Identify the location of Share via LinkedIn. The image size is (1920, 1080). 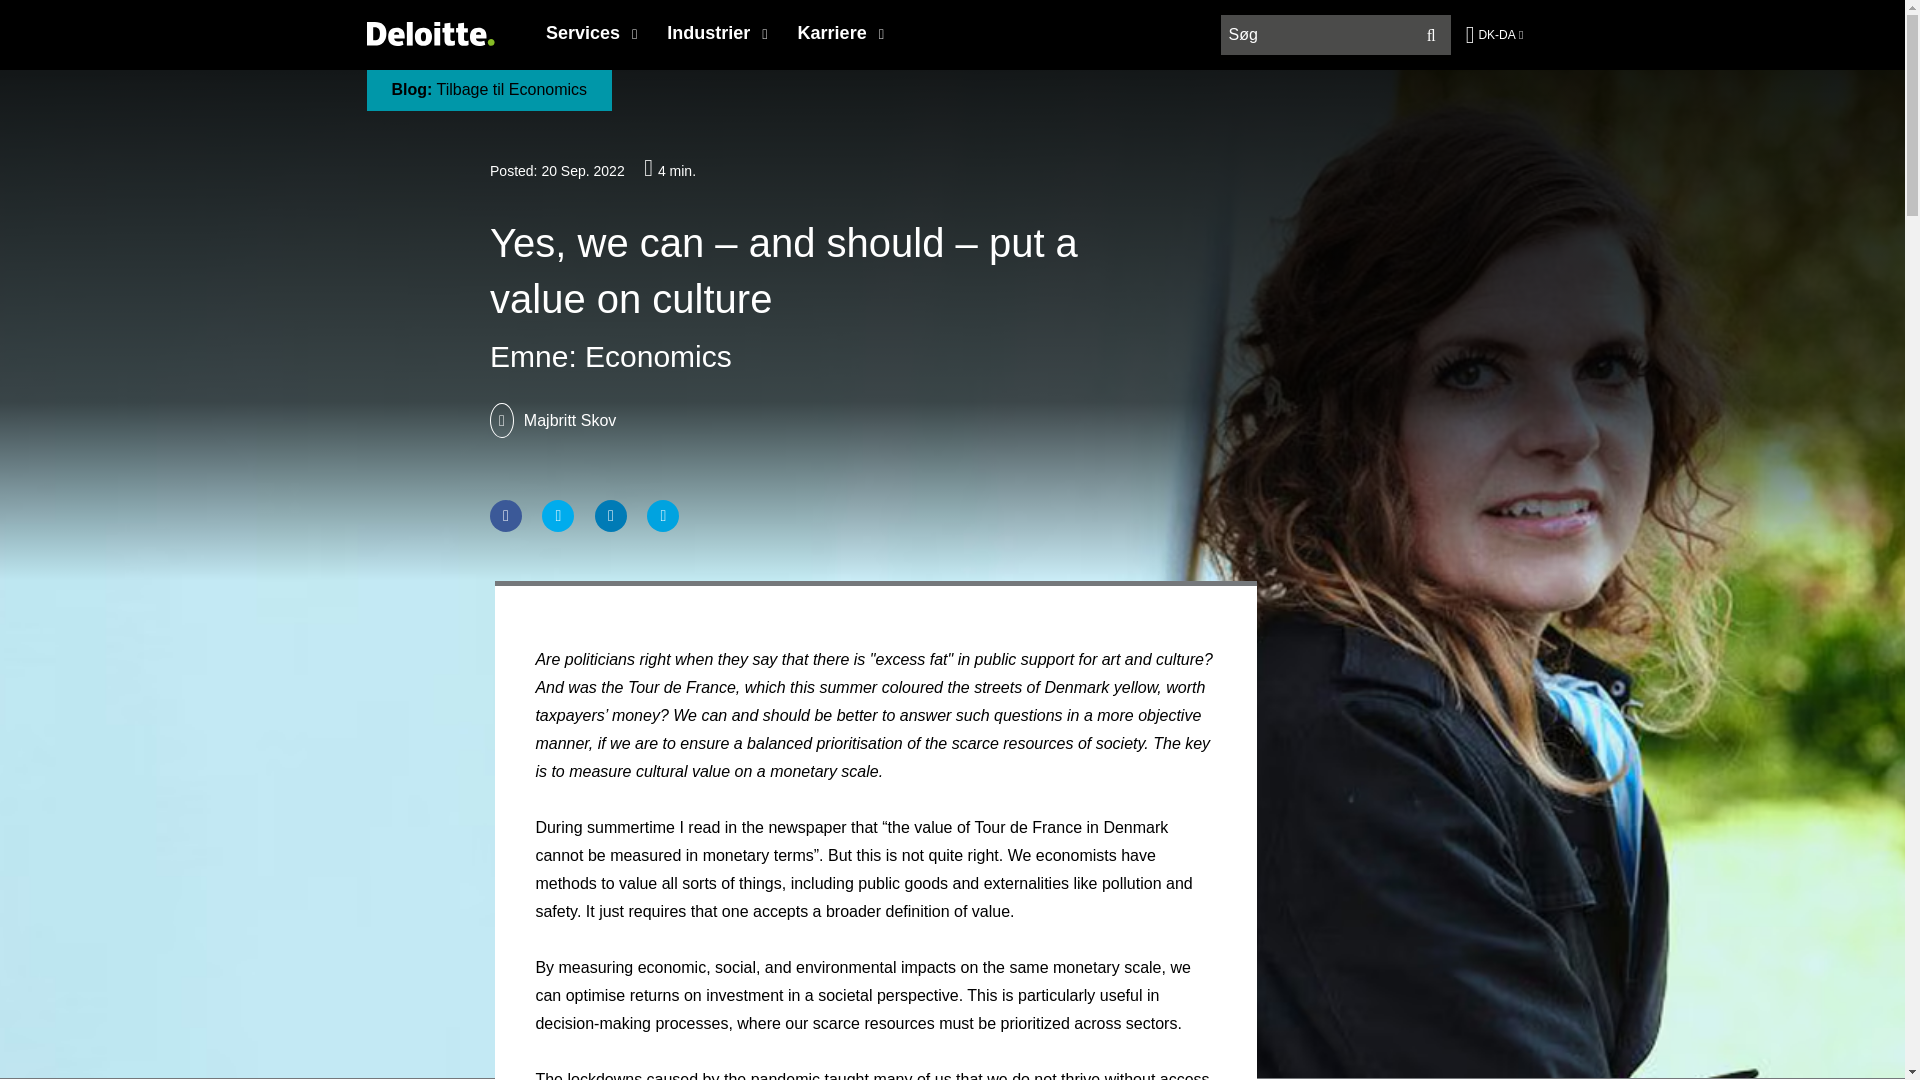
(611, 516).